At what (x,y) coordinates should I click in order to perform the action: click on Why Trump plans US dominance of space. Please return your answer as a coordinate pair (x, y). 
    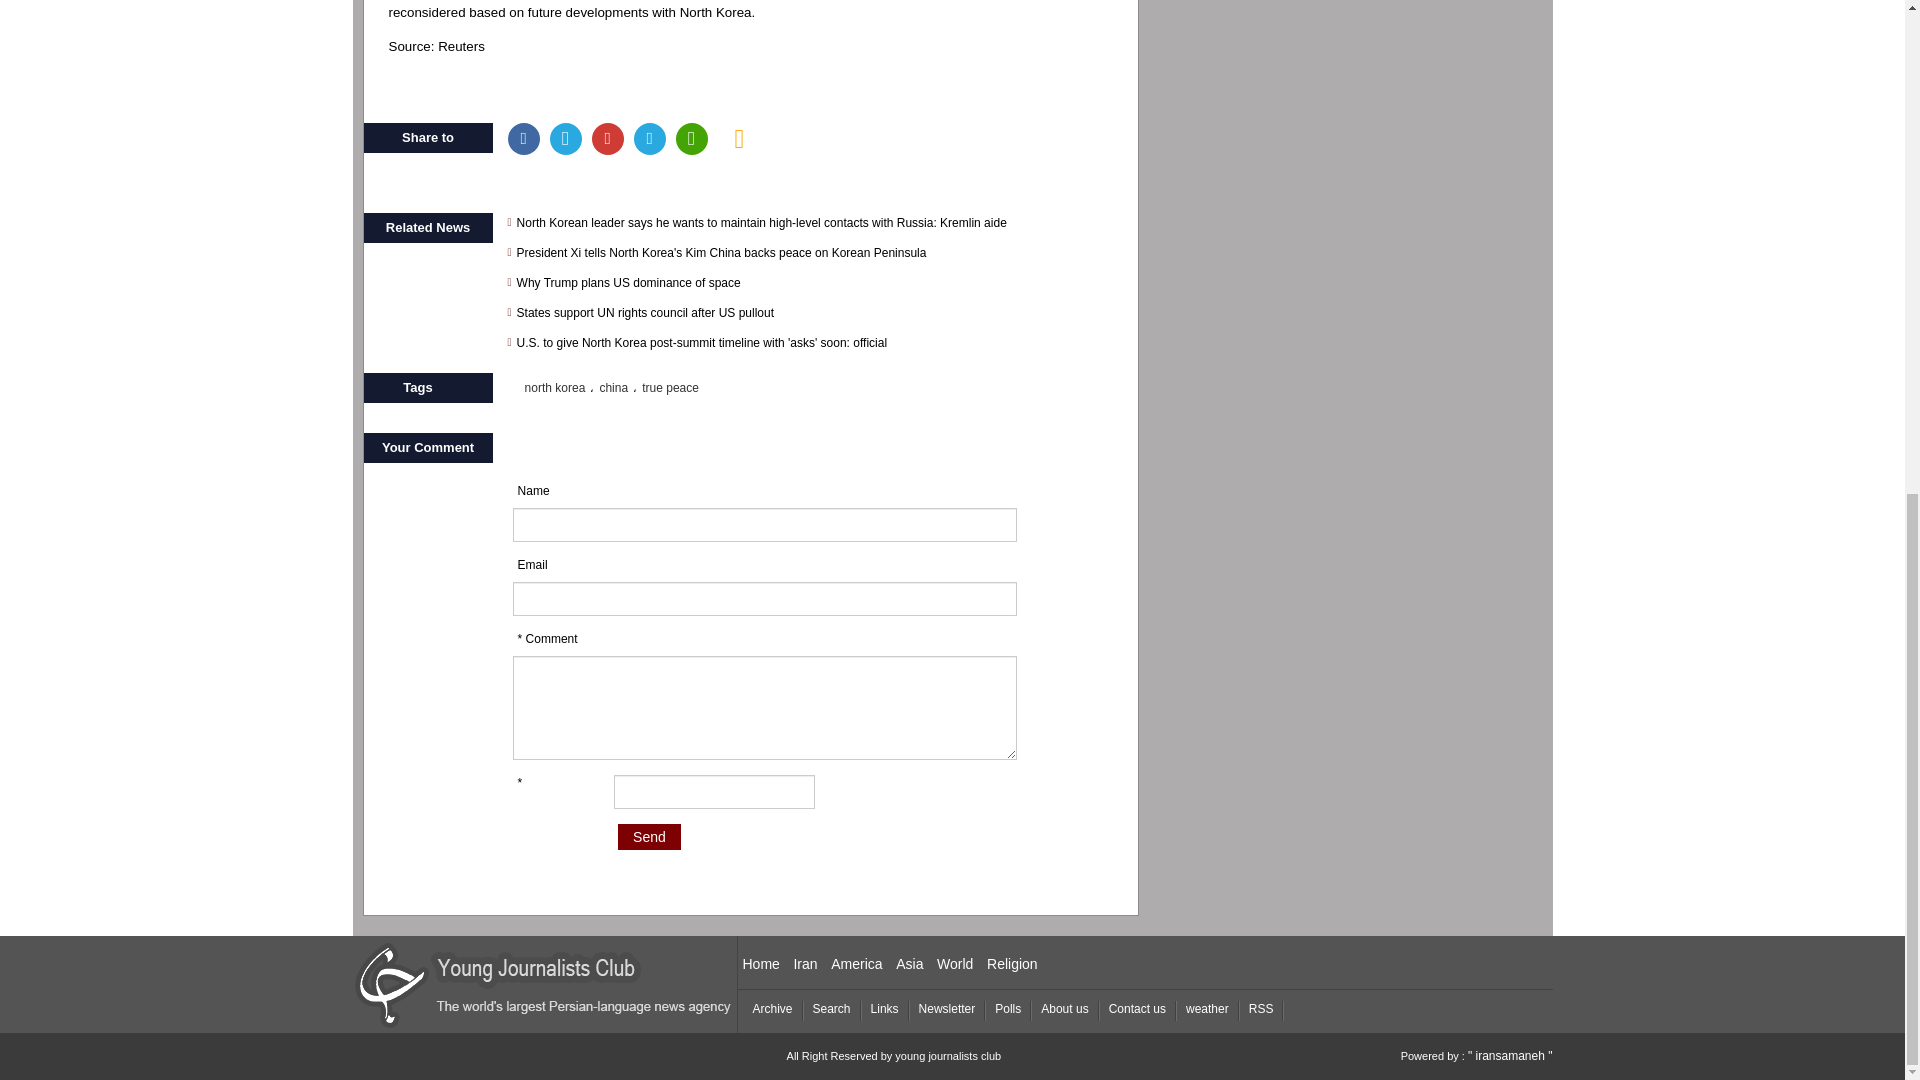
    Looking at the image, I should click on (816, 282).